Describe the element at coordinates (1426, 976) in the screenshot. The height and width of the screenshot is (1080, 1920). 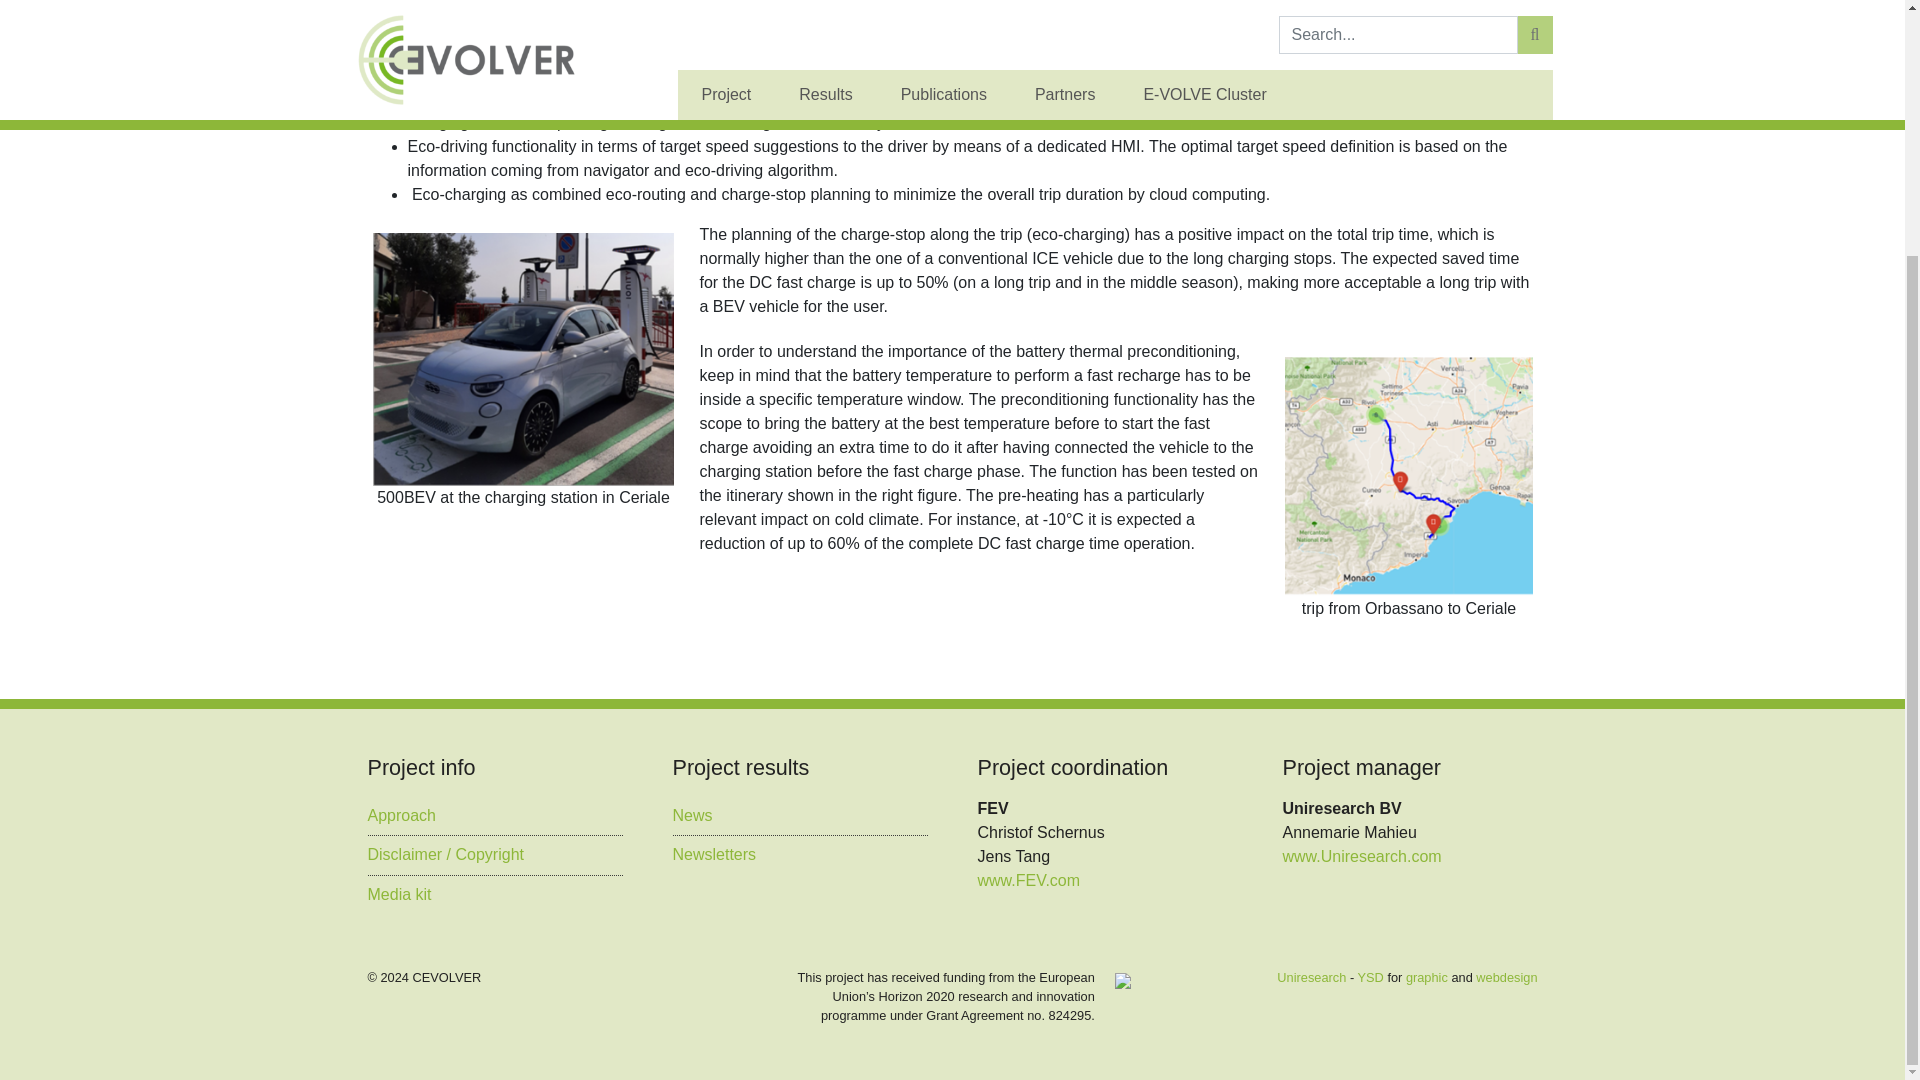
I see `graphic` at that location.